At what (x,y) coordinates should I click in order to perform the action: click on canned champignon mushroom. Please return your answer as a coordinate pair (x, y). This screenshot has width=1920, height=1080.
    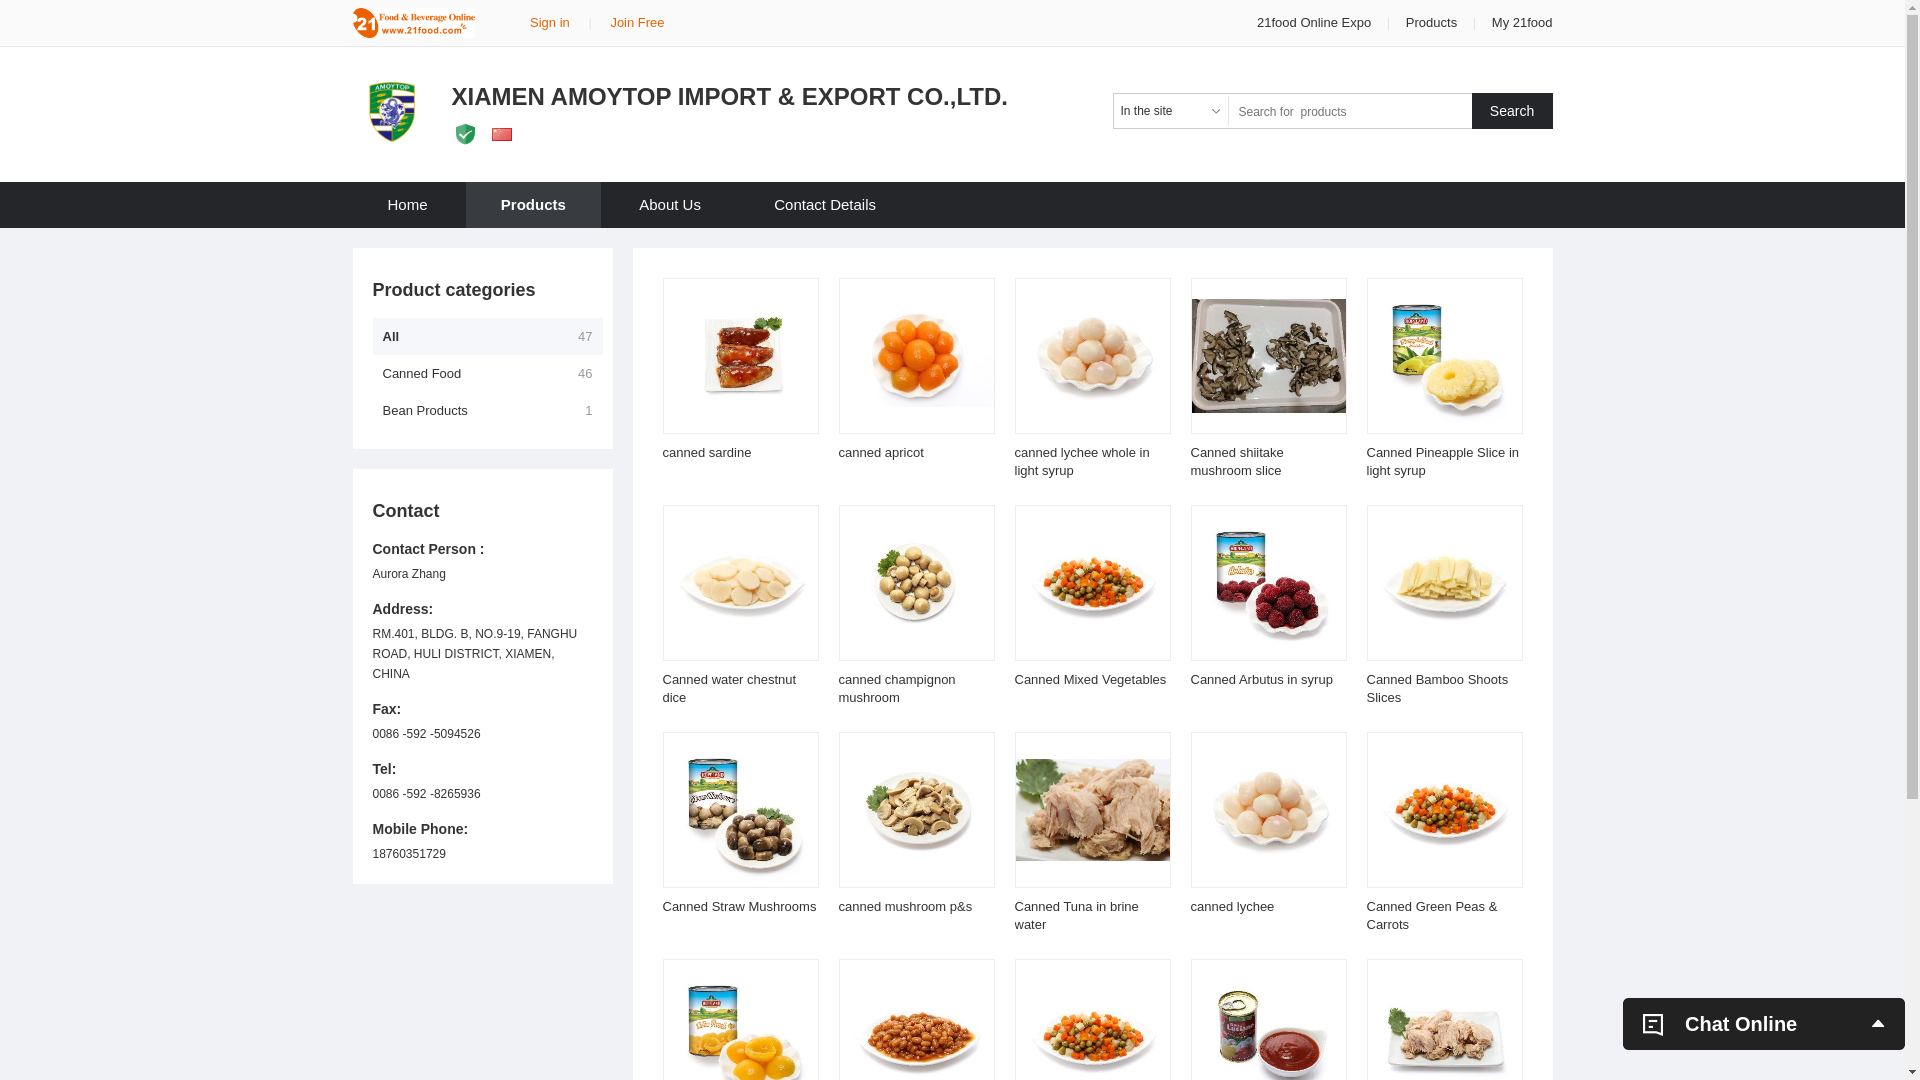
    Looking at the image, I should click on (896, 688).